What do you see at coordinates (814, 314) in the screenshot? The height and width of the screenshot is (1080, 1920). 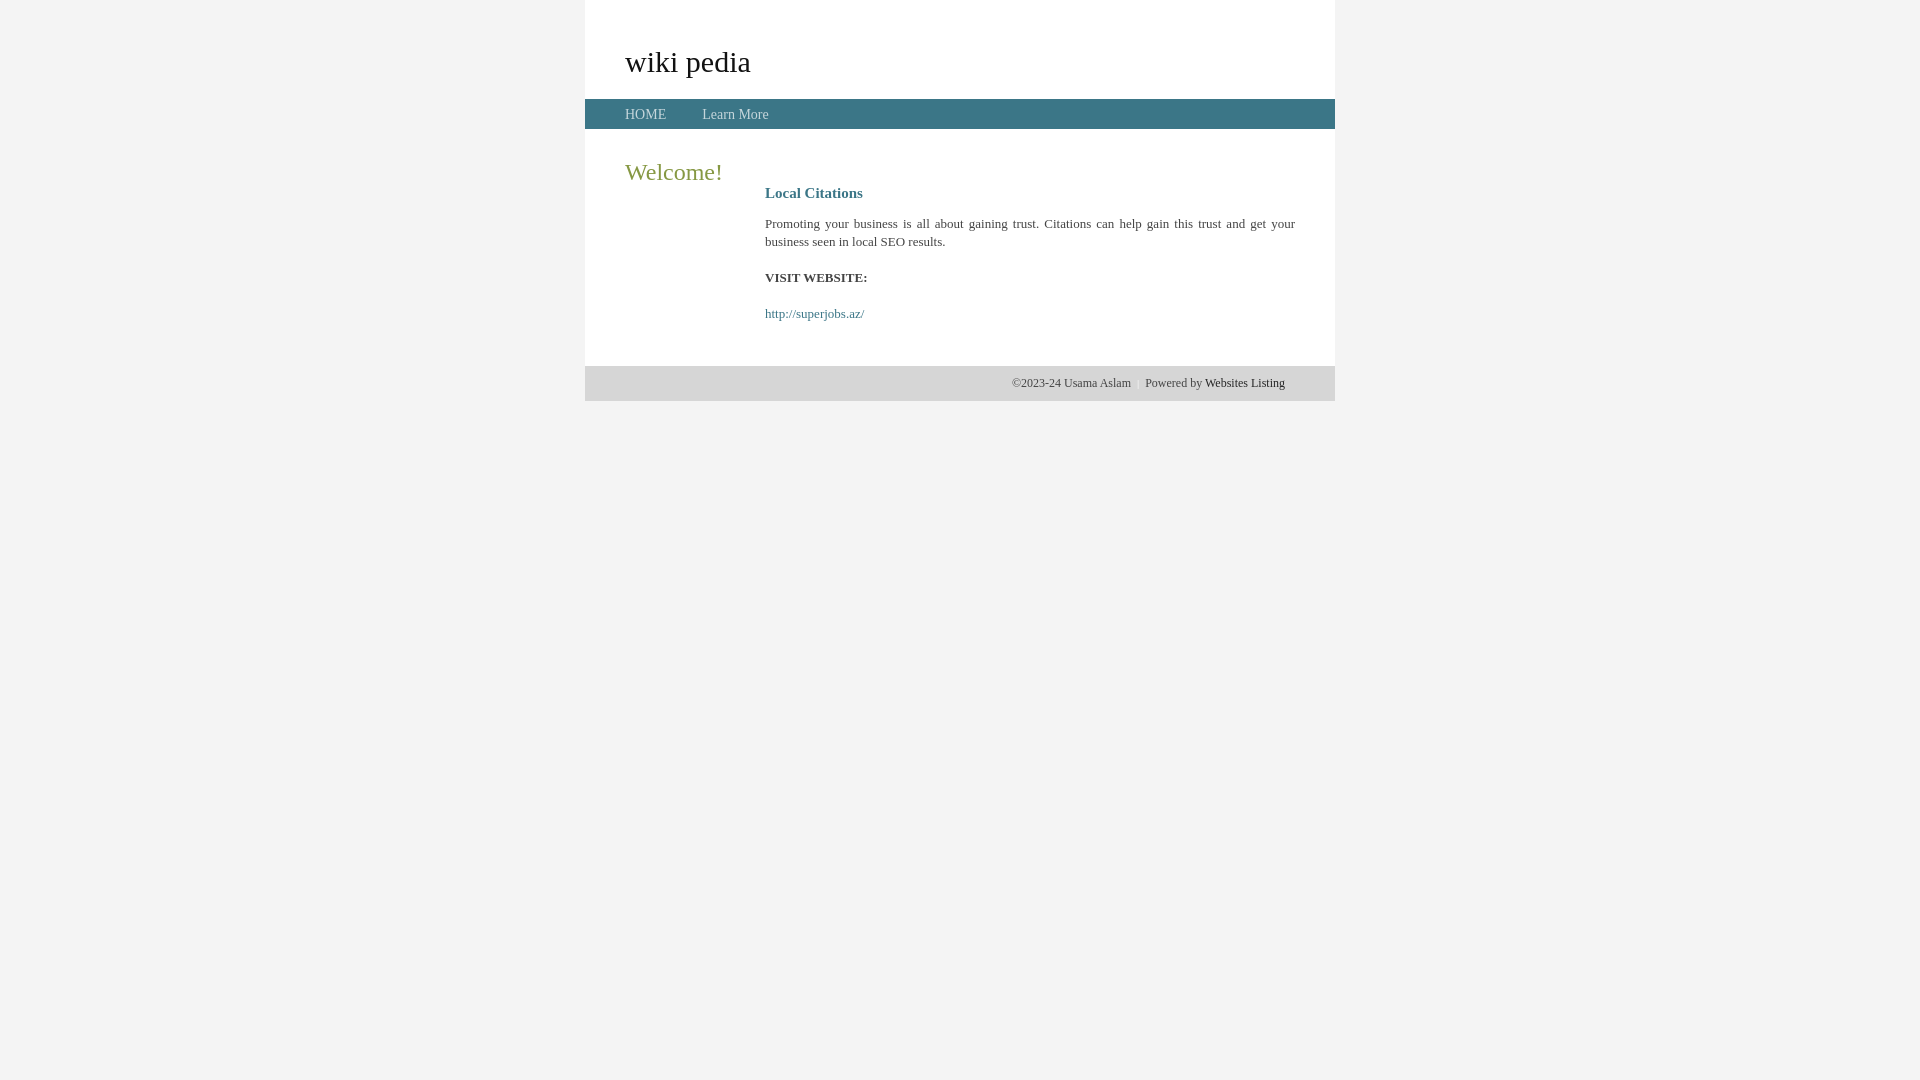 I see `http://superjobs.az/` at bounding box center [814, 314].